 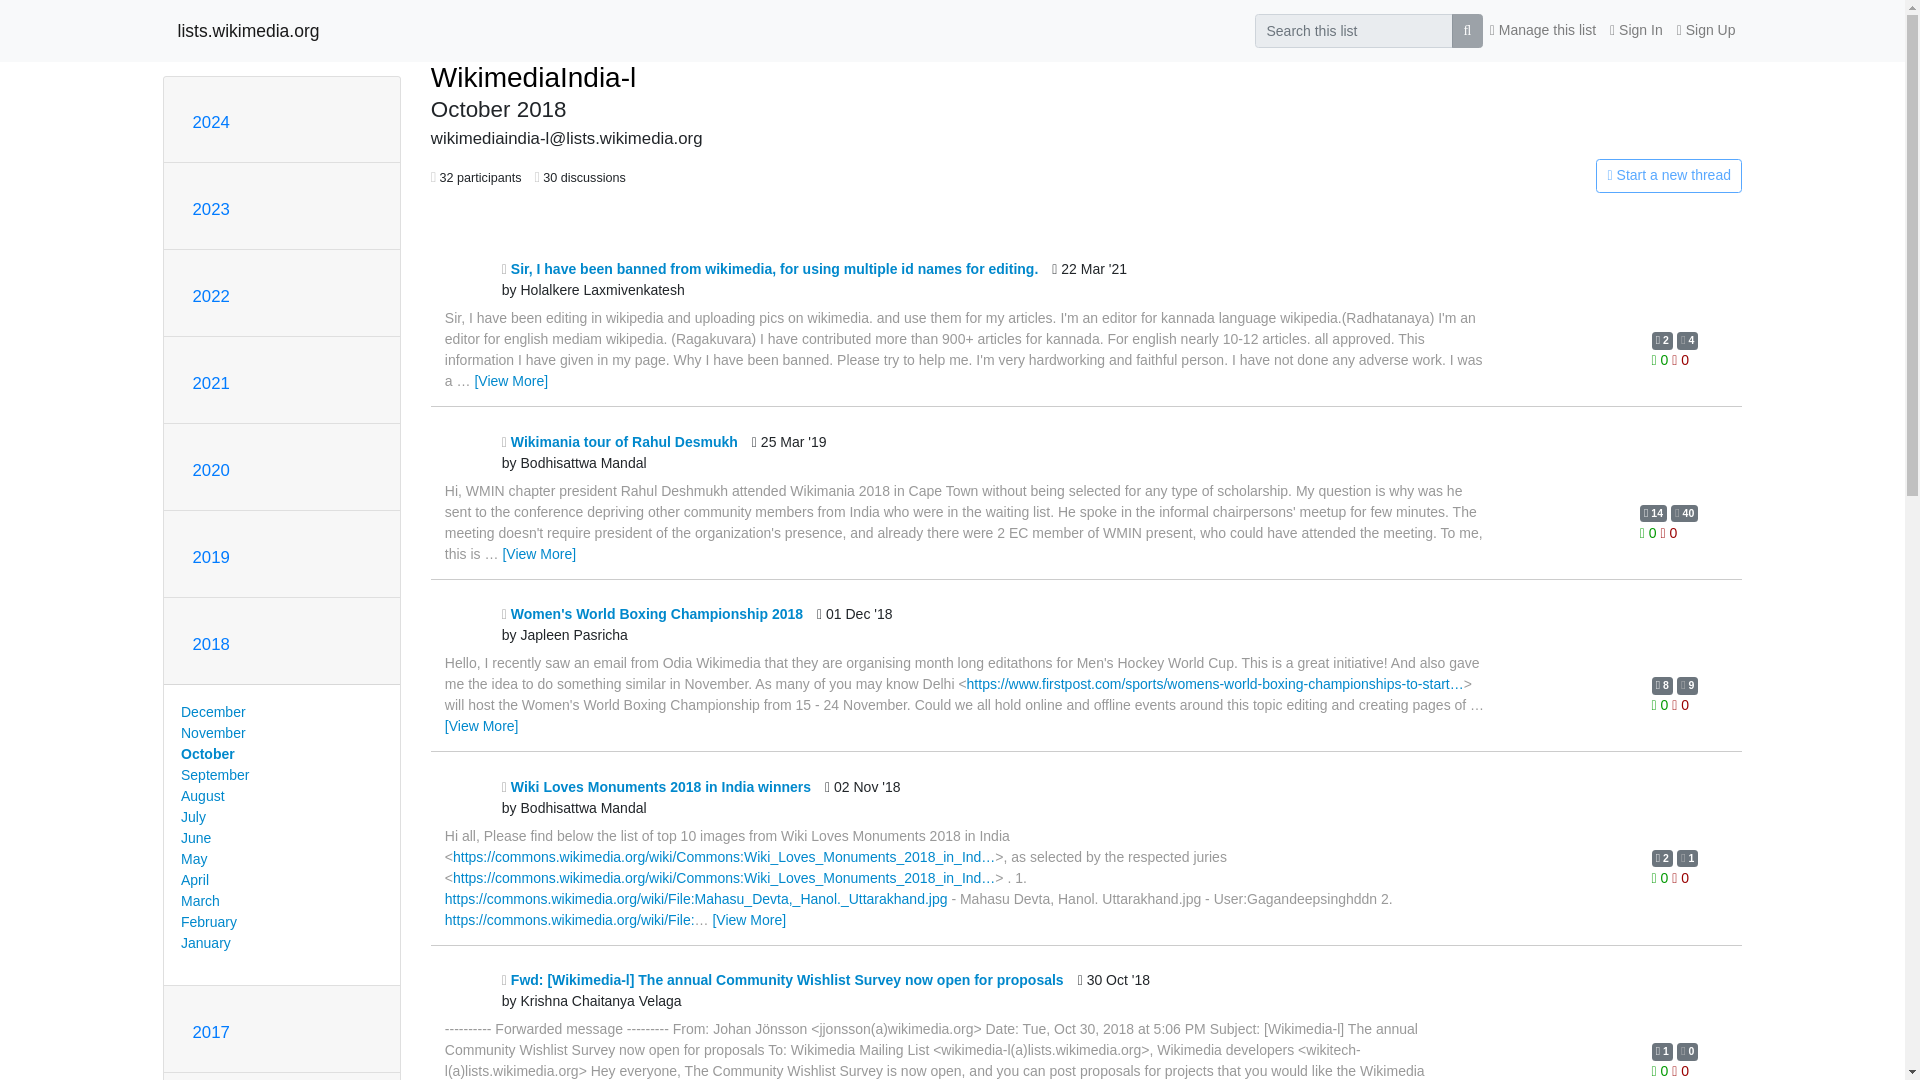 I want to click on You must be logged-in to vote., so click(x=1669, y=532).